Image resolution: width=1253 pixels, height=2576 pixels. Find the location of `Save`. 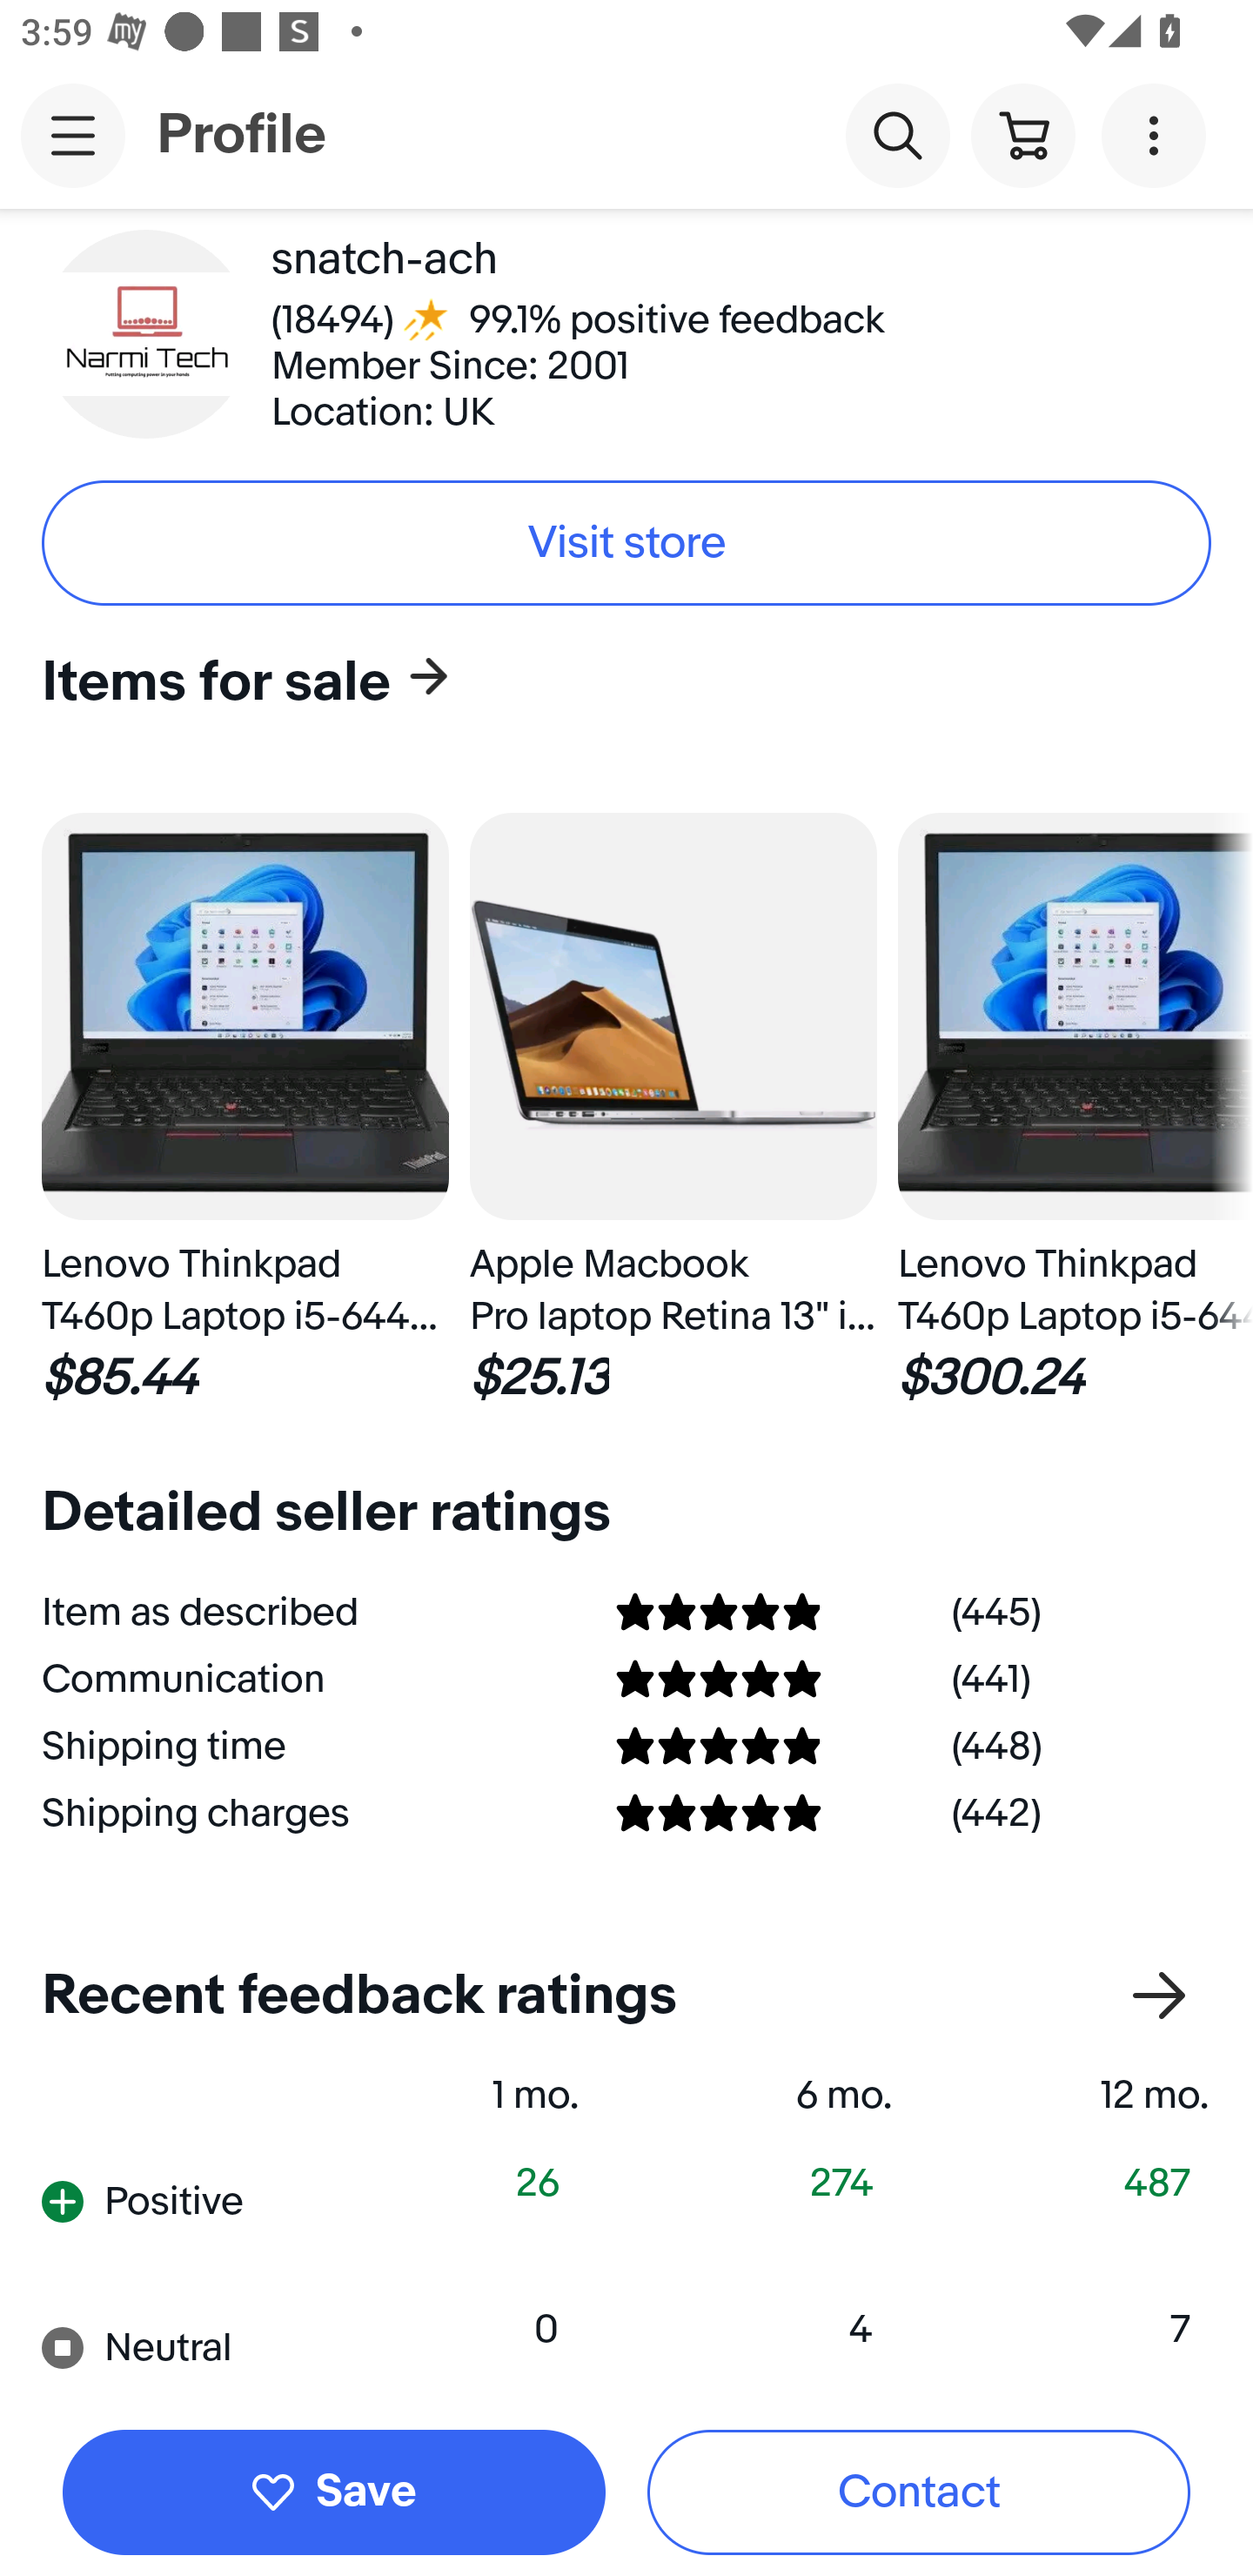

Save is located at coordinates (334, 2492).